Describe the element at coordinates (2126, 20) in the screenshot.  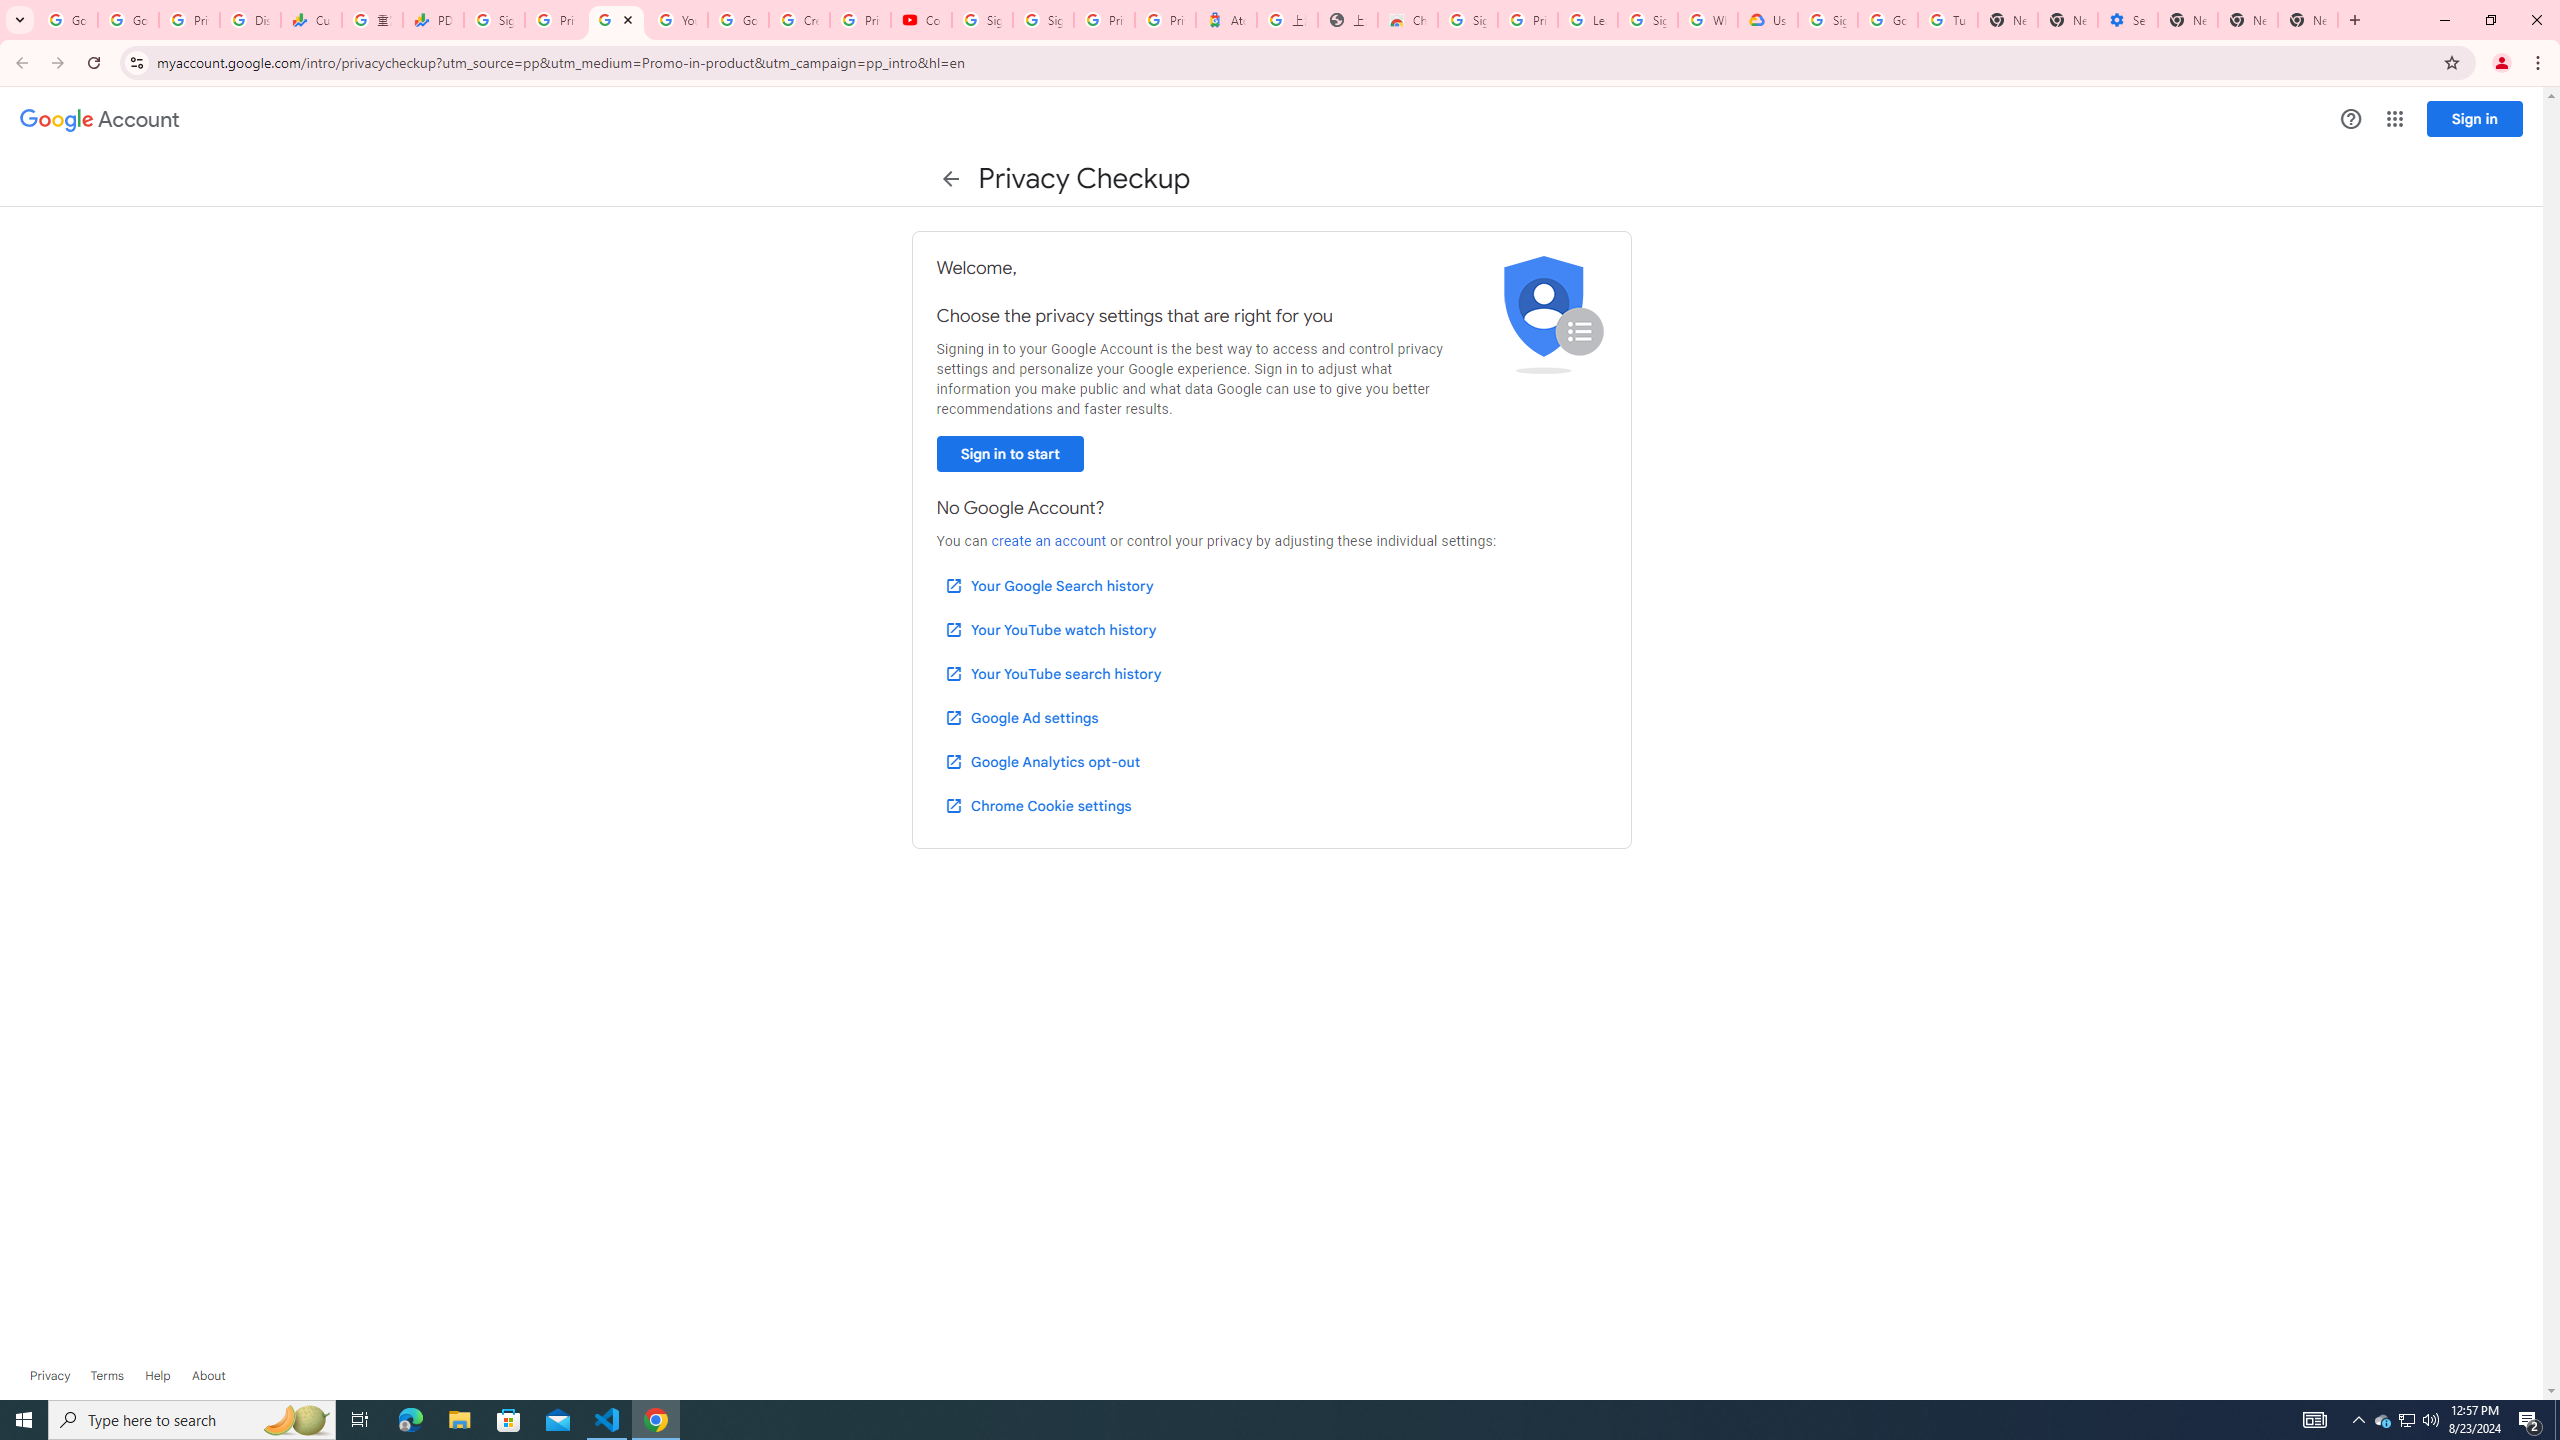
I see `Settings - Addresses and more` at that location.